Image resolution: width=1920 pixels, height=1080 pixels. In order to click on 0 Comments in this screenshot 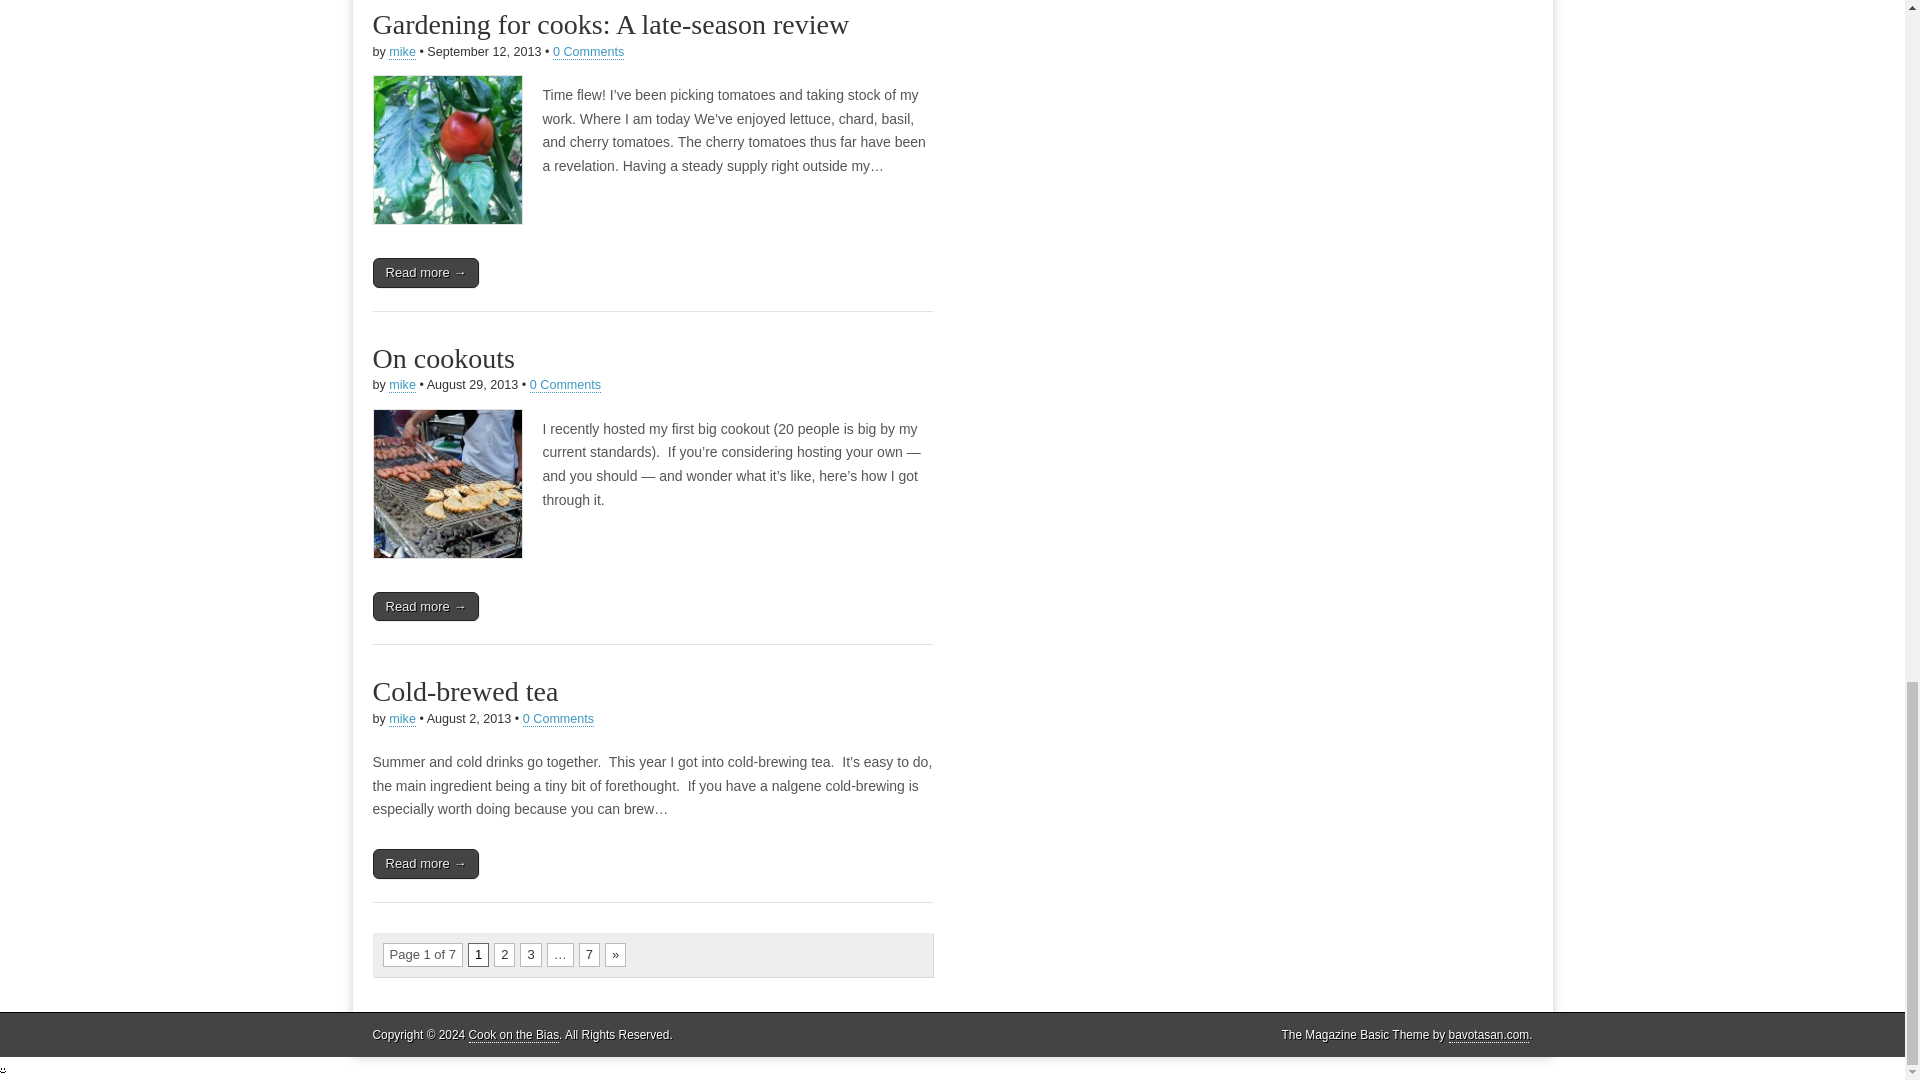, I will do `click(588, 52)`.